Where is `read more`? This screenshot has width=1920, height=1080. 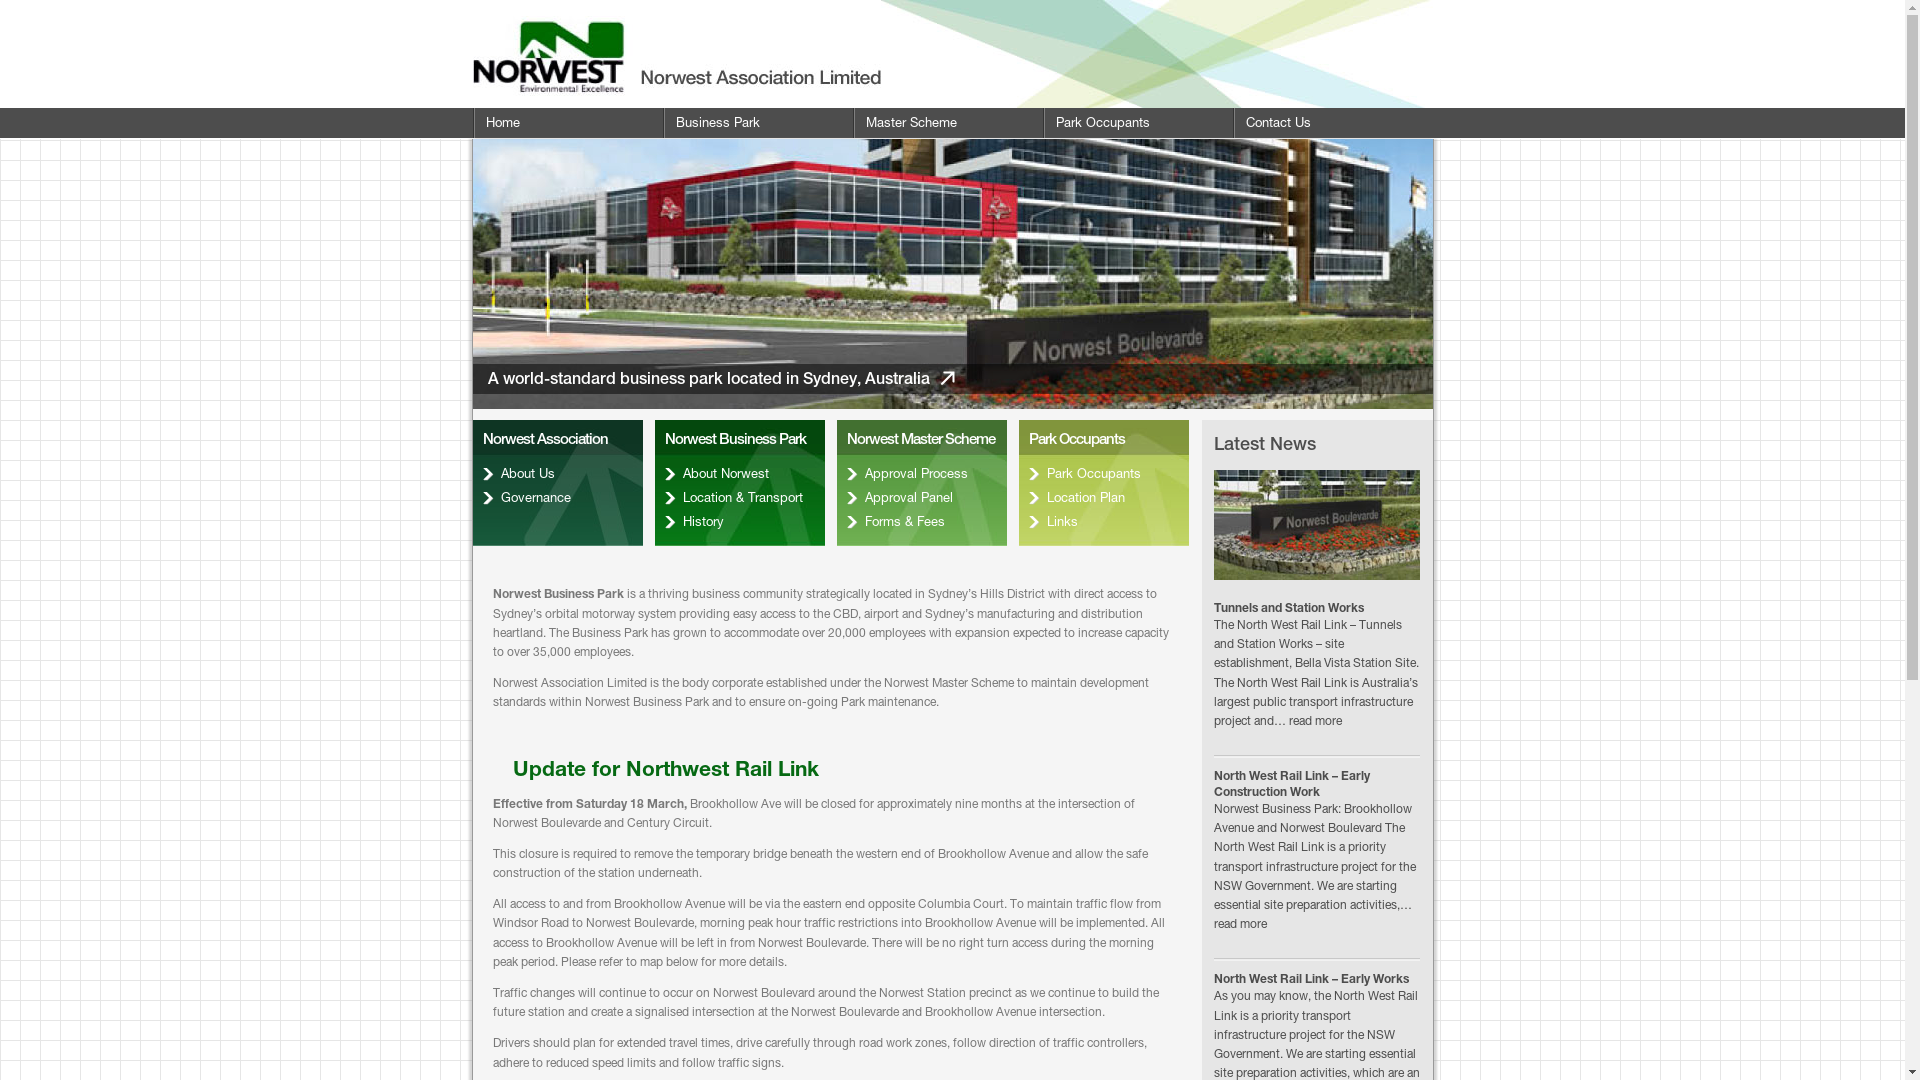
read more is located at coordinates (1240, 924).